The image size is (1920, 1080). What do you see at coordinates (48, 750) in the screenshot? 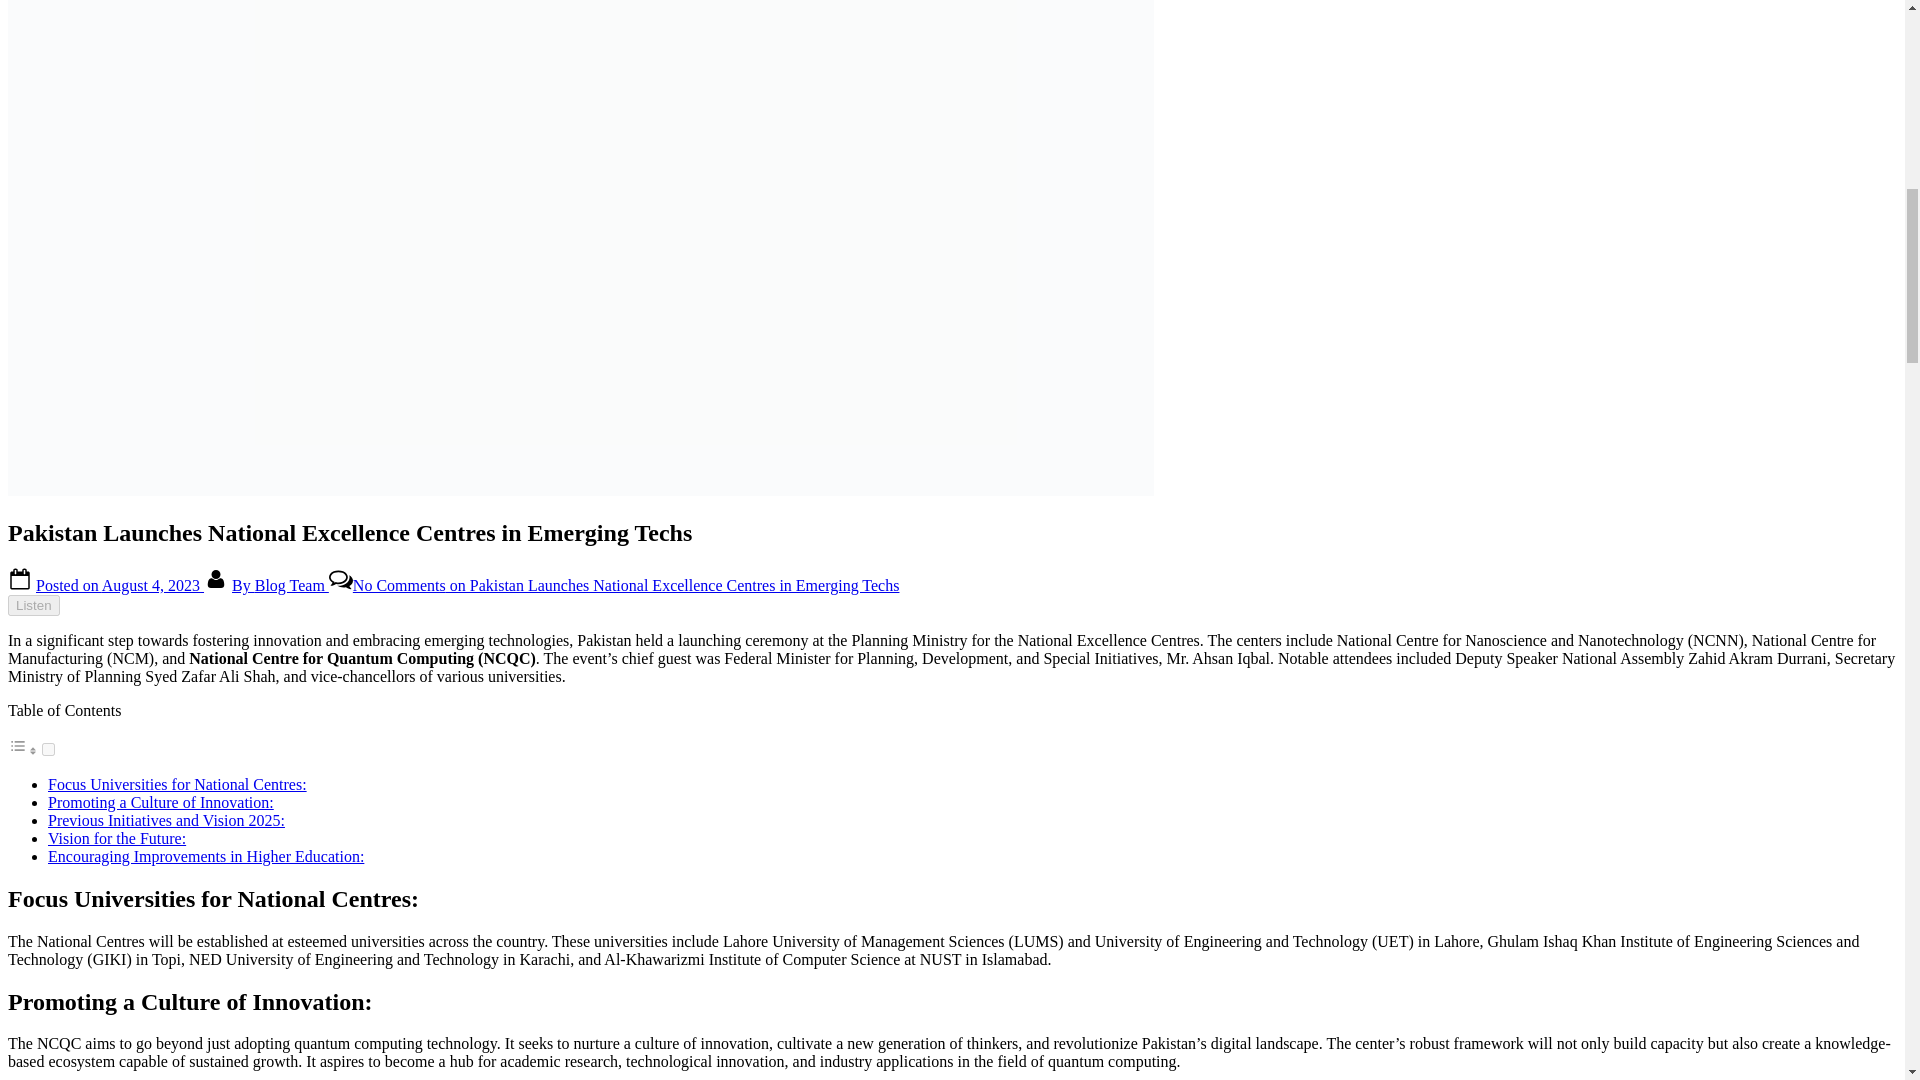
I see `on` at bounding box center [48, 750].